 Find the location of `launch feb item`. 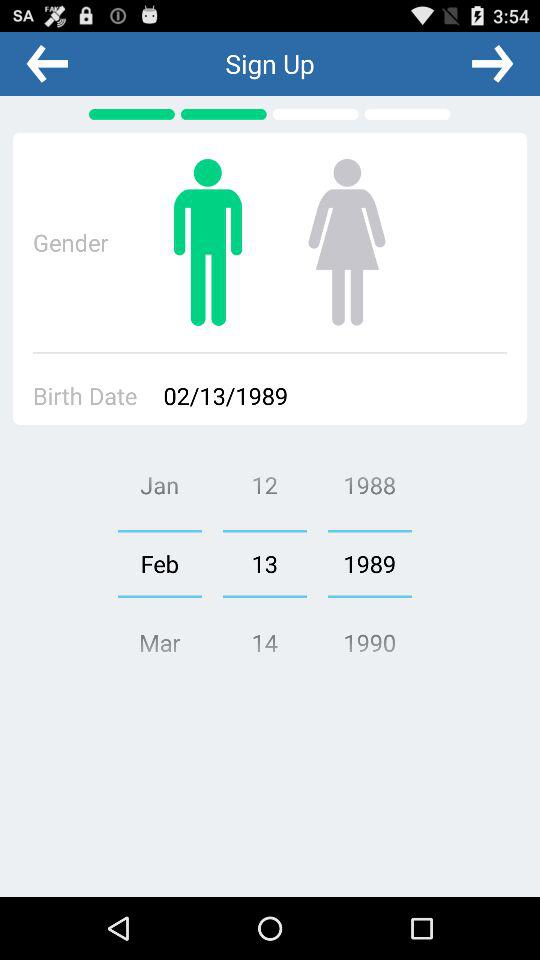

launch feb item is located at coordinates (159, 563).